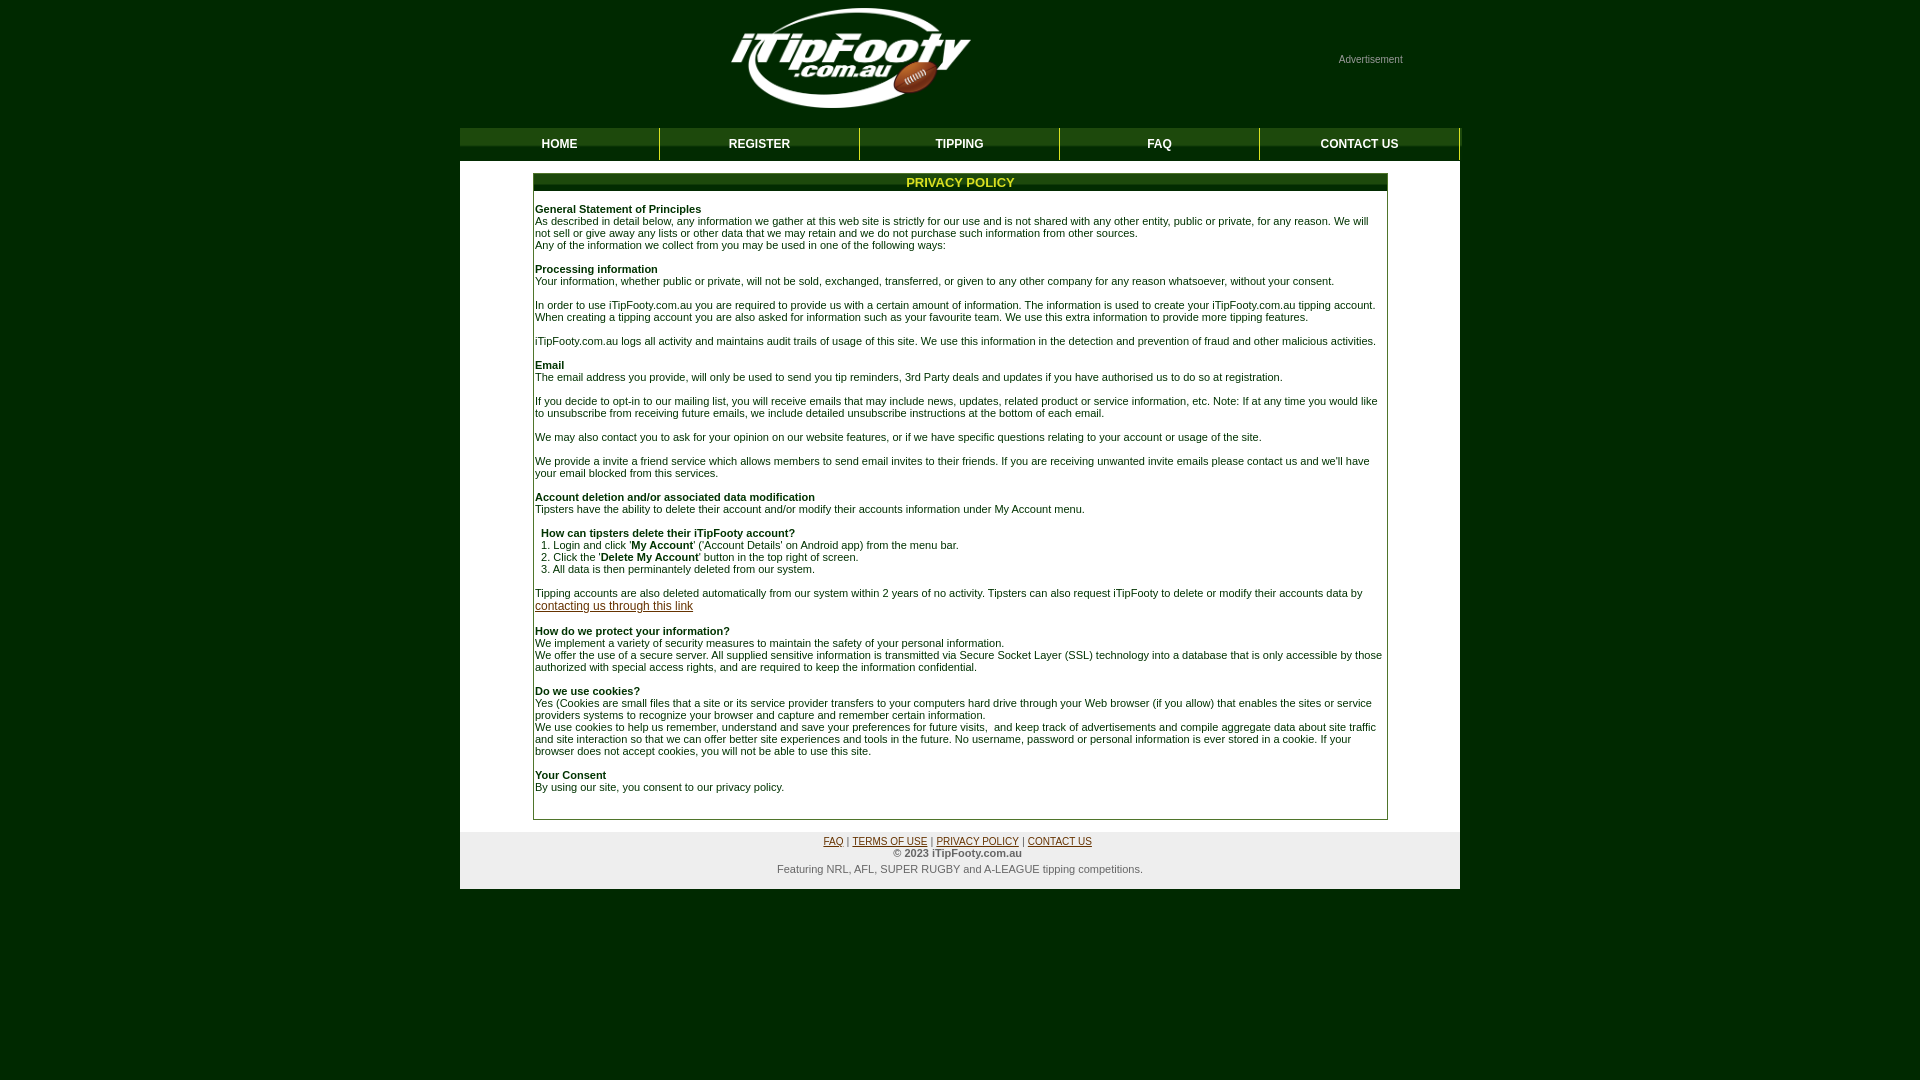 This screenshot has width=1920, height=1080. What do you see at coordinates (560, 144) in the screenshot?
I see `HOME` at bounding box center [560, 144].